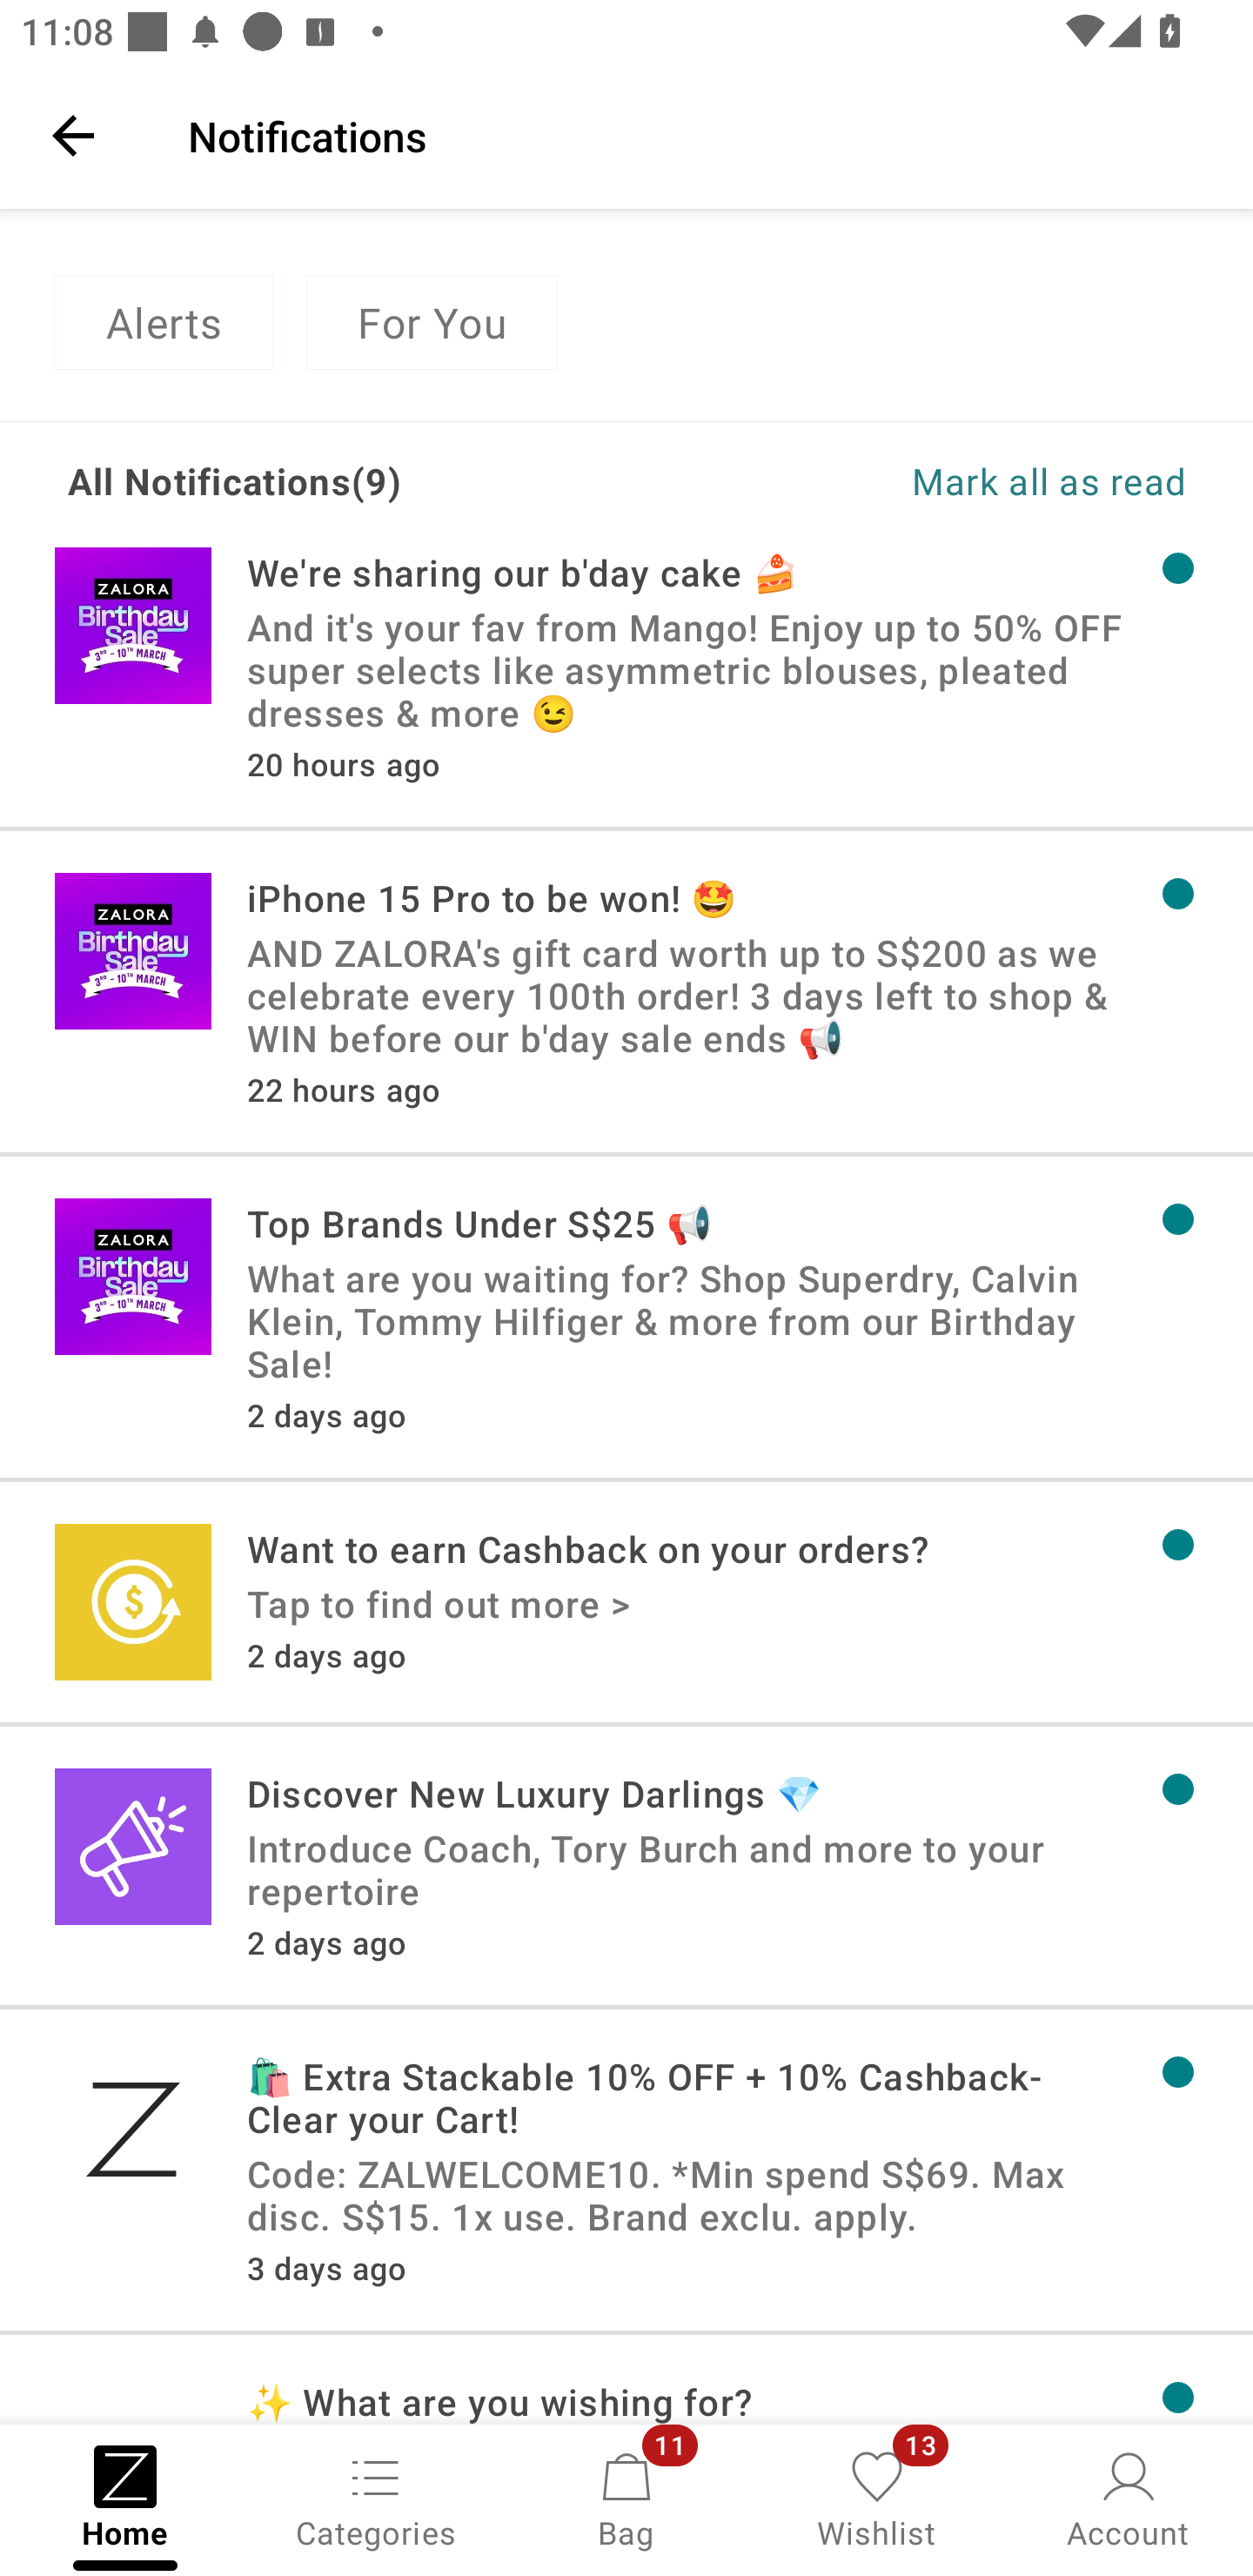 Image resolution: width=1253 pixels, height=2576 pixels. Describe the element at coordinates (376, 2498) in the screenshot. I see `Categories` at that location.